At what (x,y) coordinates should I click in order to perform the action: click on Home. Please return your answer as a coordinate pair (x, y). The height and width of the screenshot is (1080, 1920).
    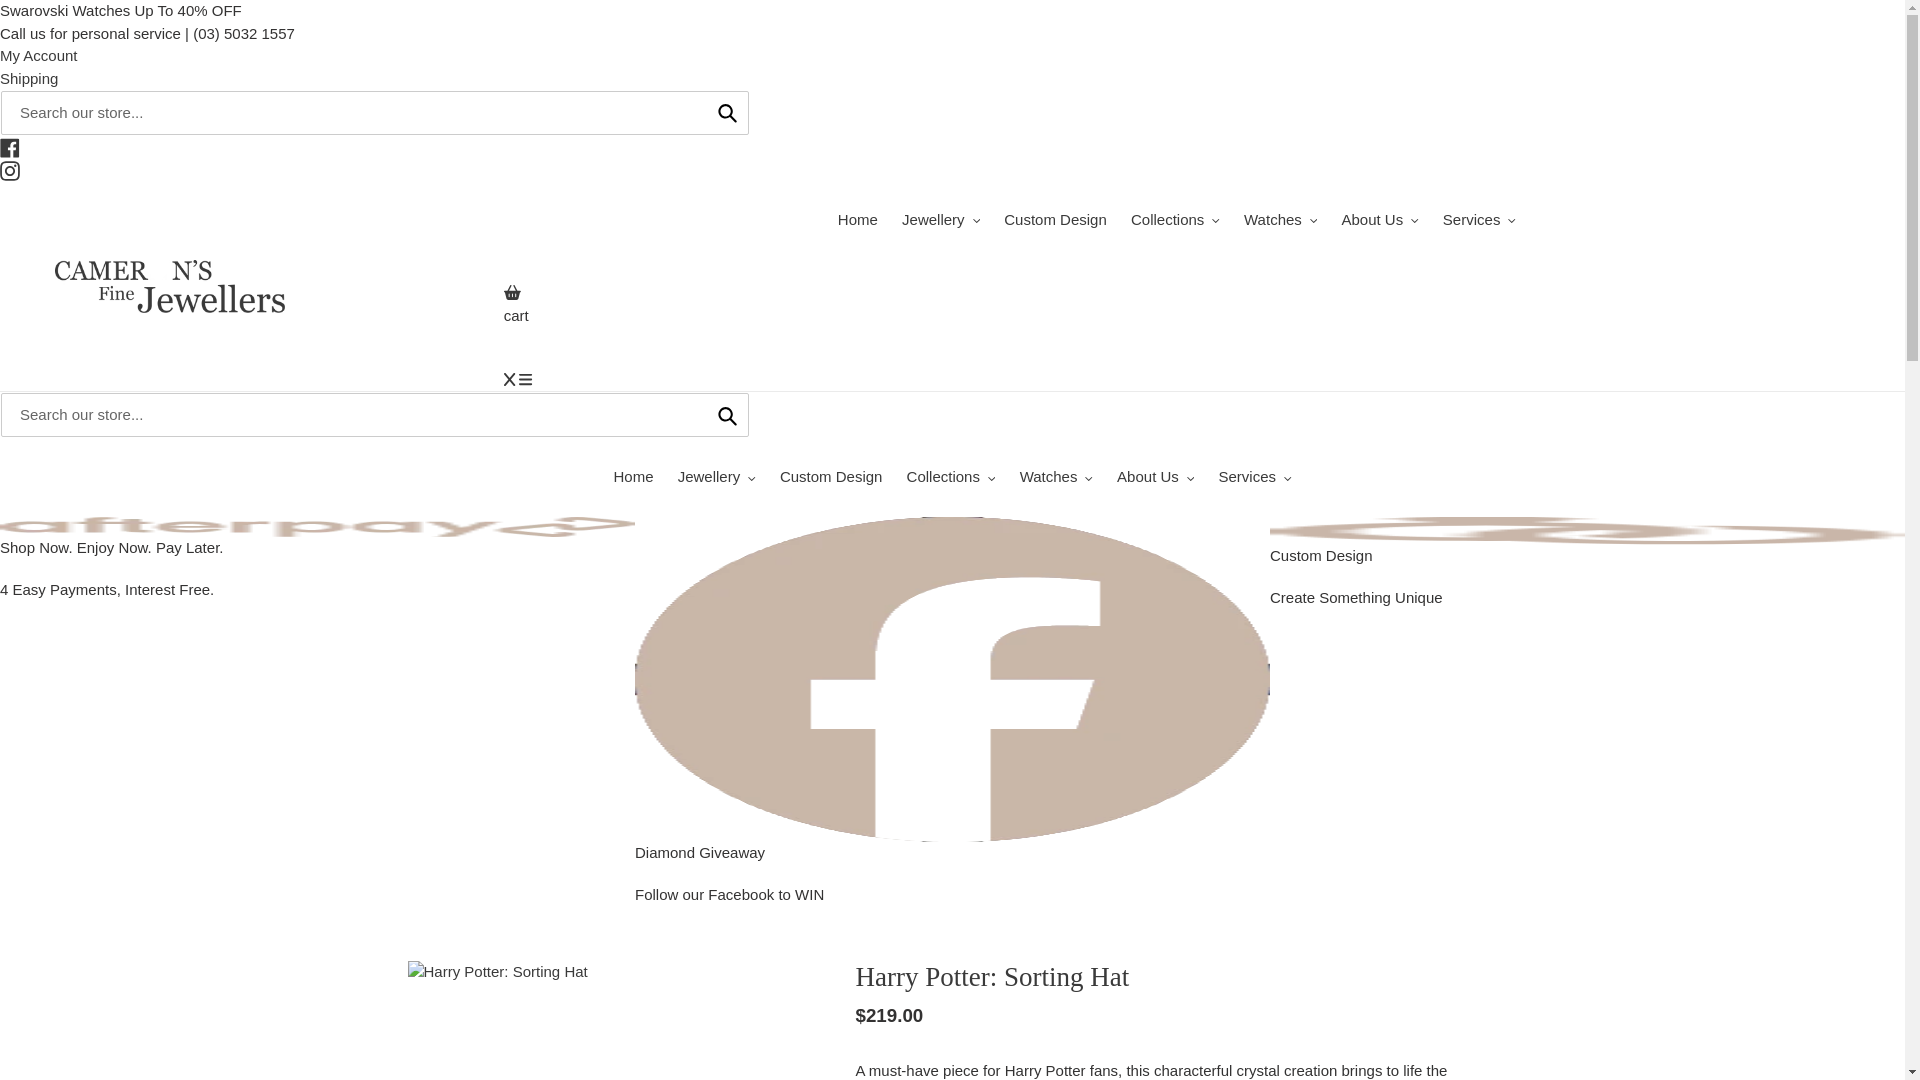
    Looking at the image, I should click on (857, 220).